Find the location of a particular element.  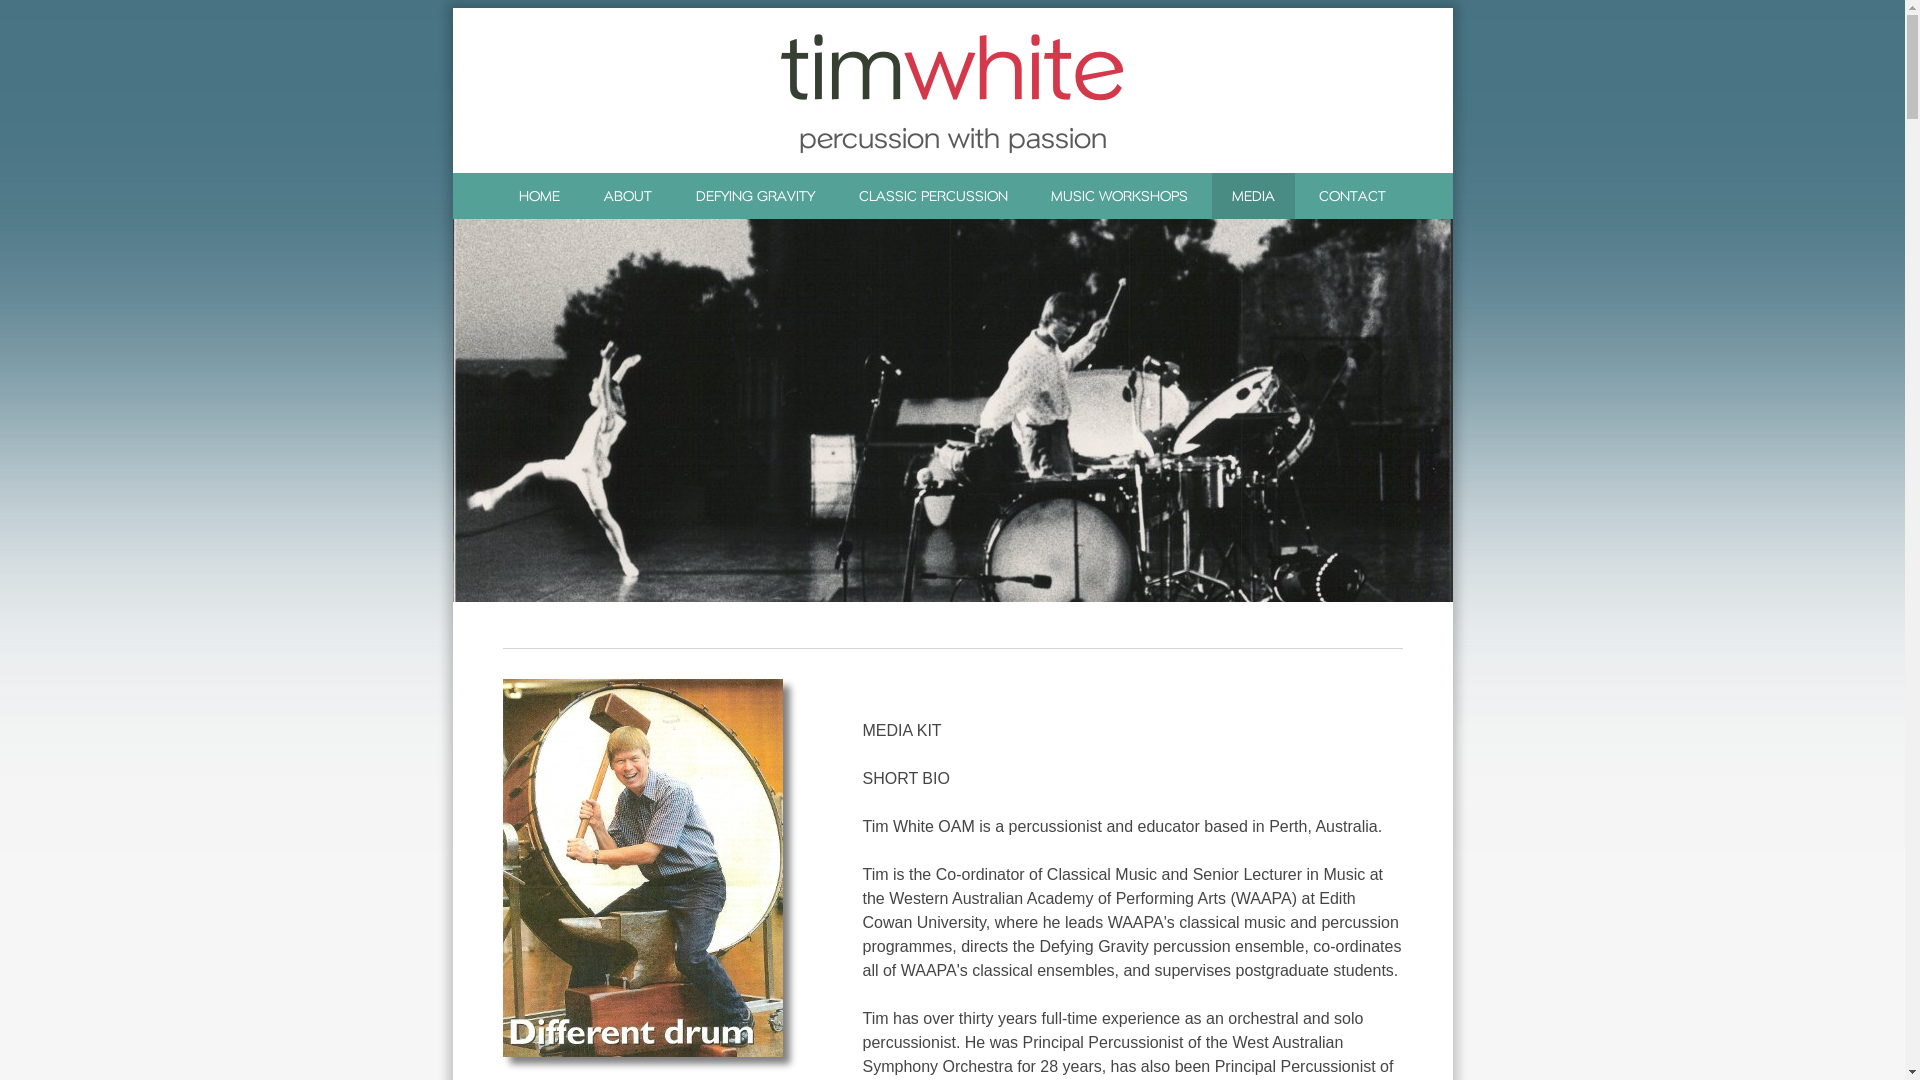

CLASSIC PERCUSSION is located at coordinates (932, 196).